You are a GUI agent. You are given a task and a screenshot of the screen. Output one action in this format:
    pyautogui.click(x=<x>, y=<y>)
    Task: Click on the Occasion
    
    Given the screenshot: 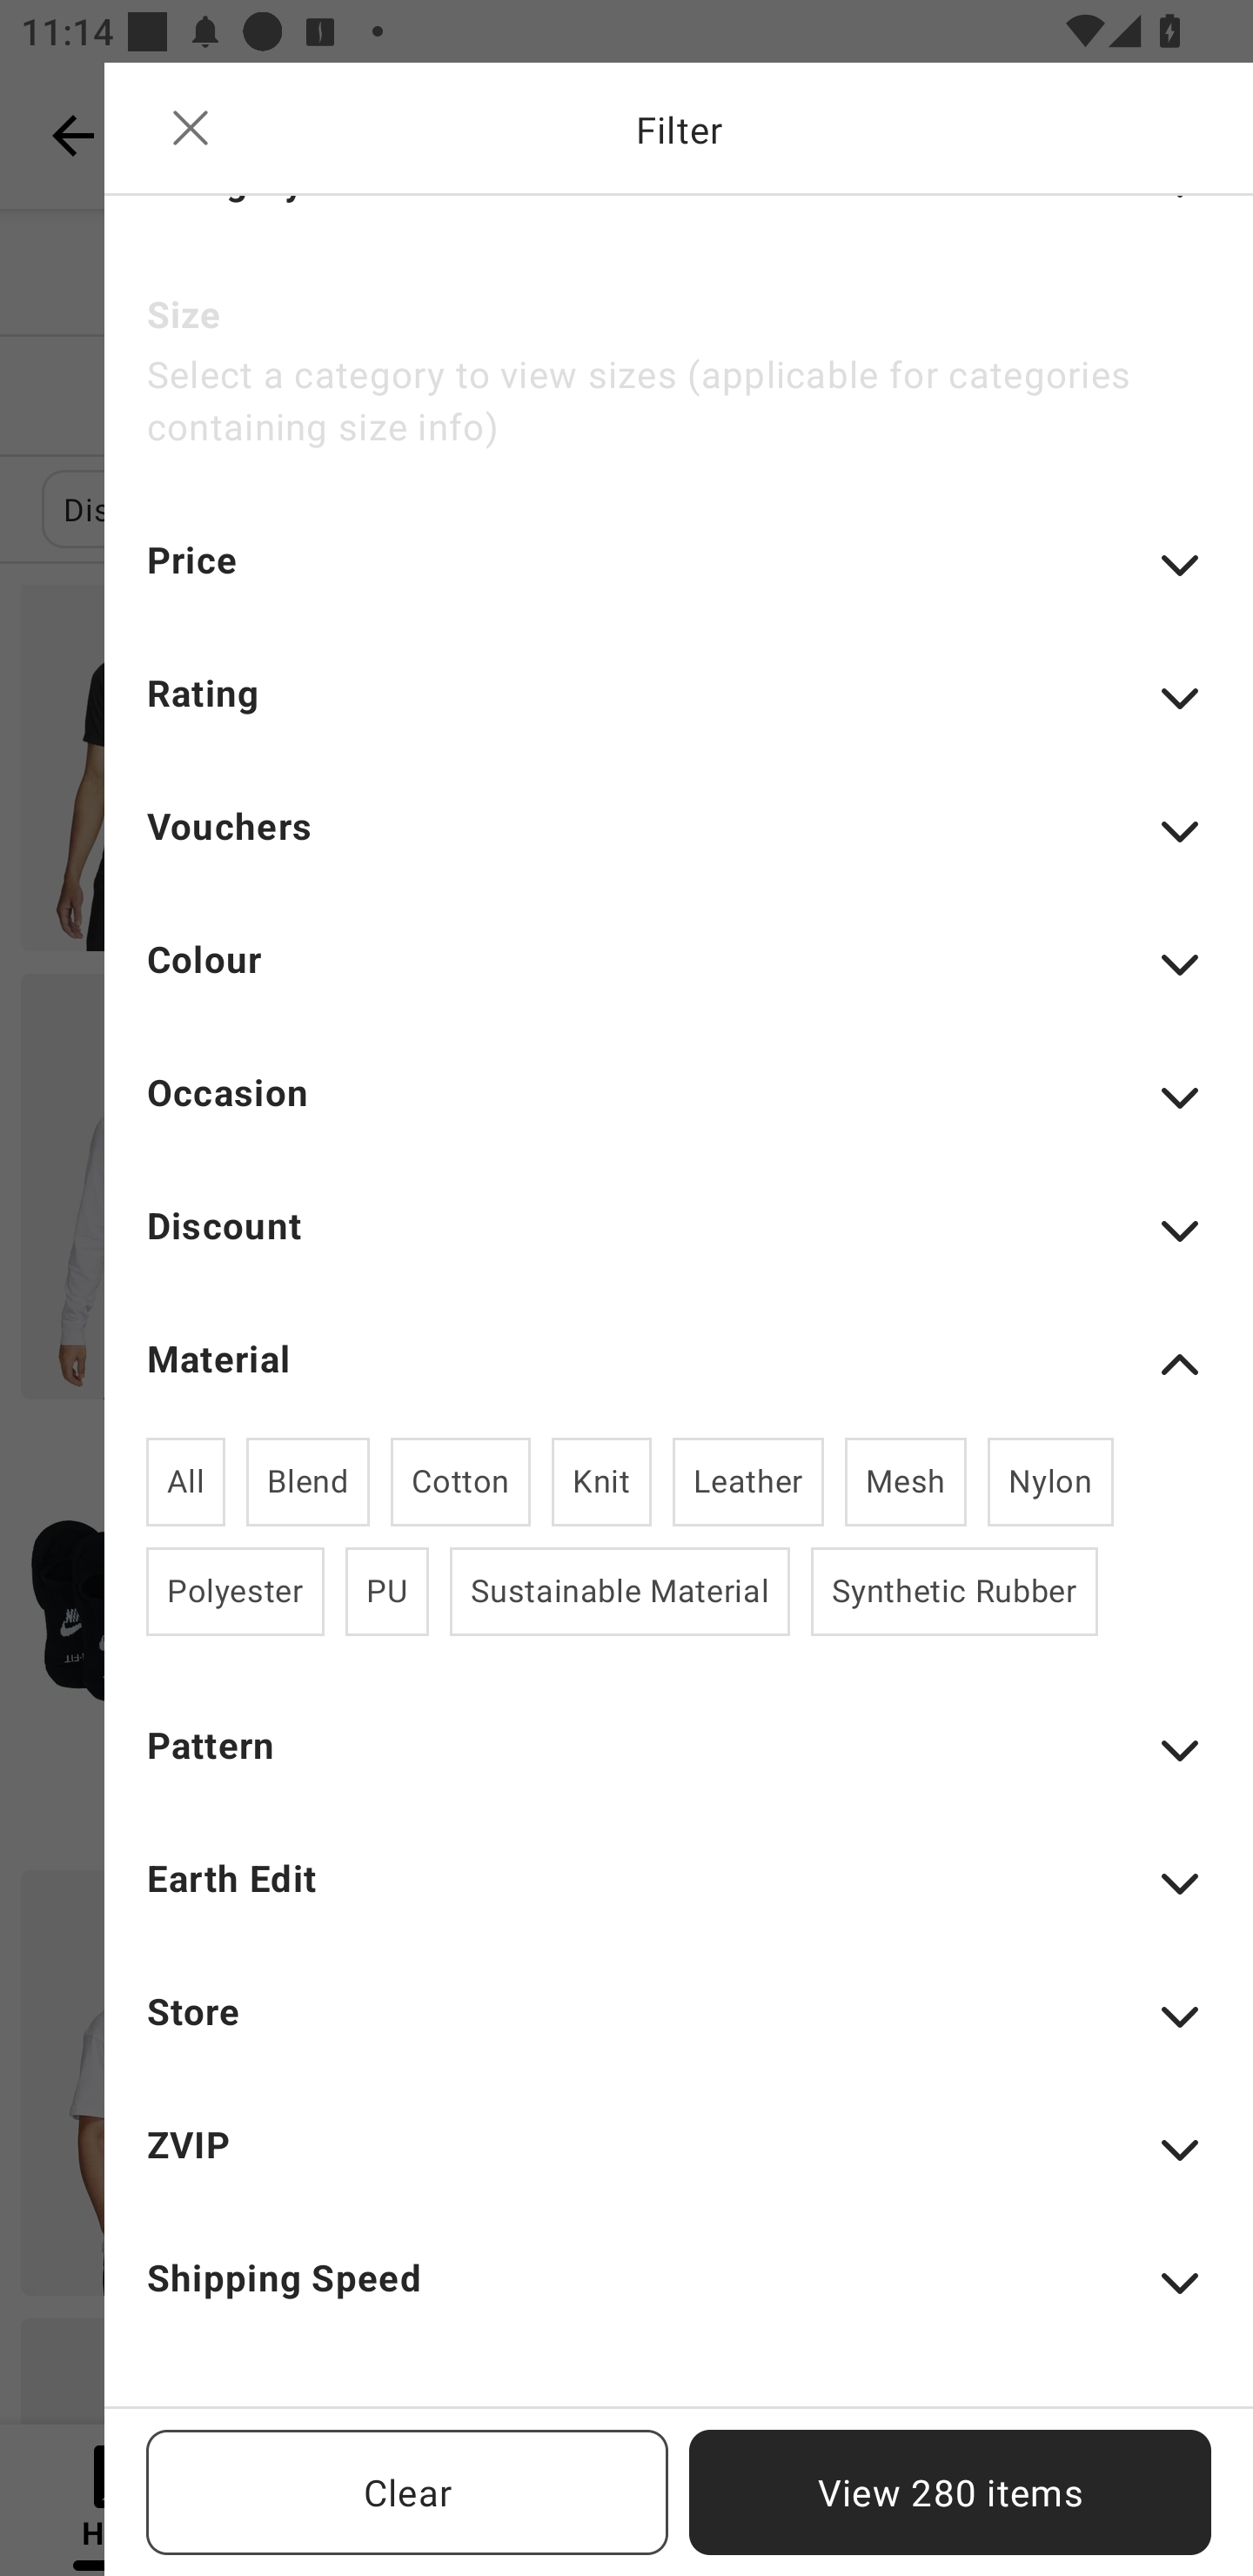 What is the action you would take?
    pyautogui.click(x=679, y=1112)
    